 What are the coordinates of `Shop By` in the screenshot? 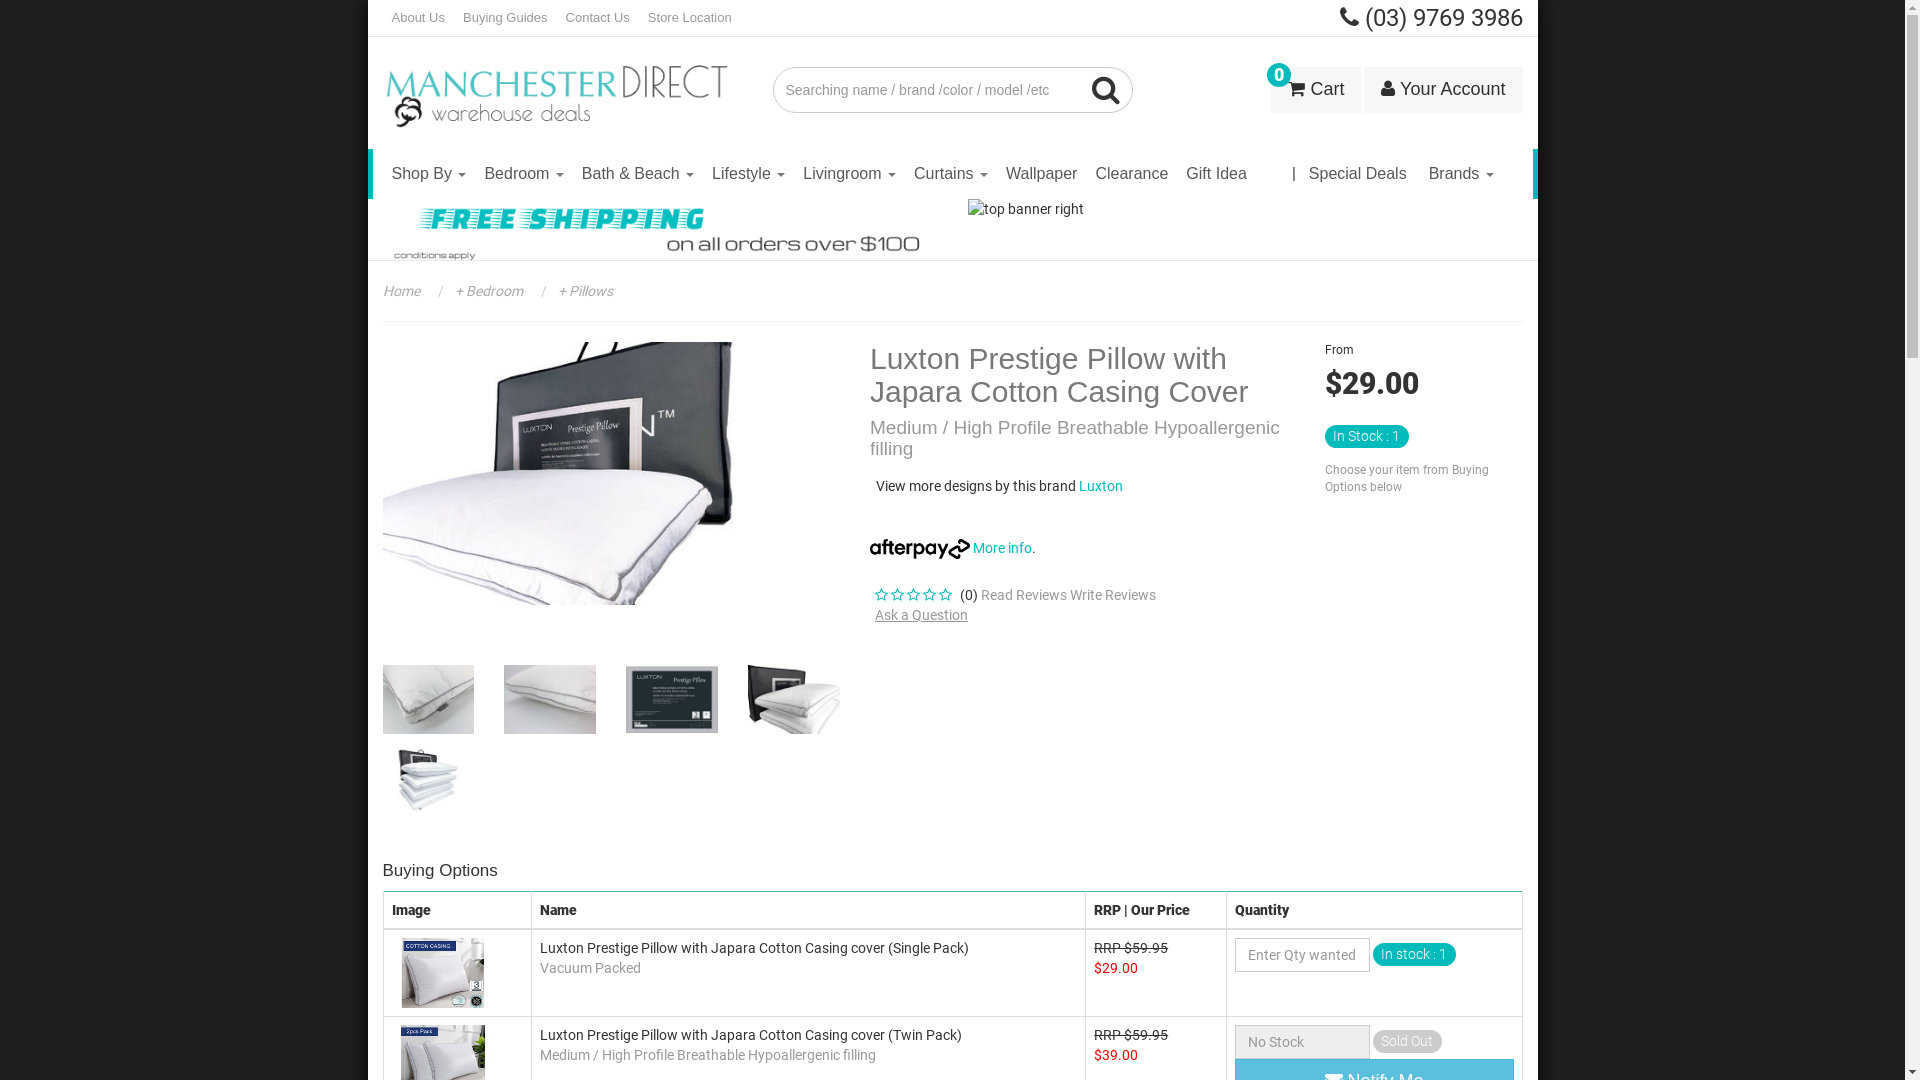 It's located at (428, 174).